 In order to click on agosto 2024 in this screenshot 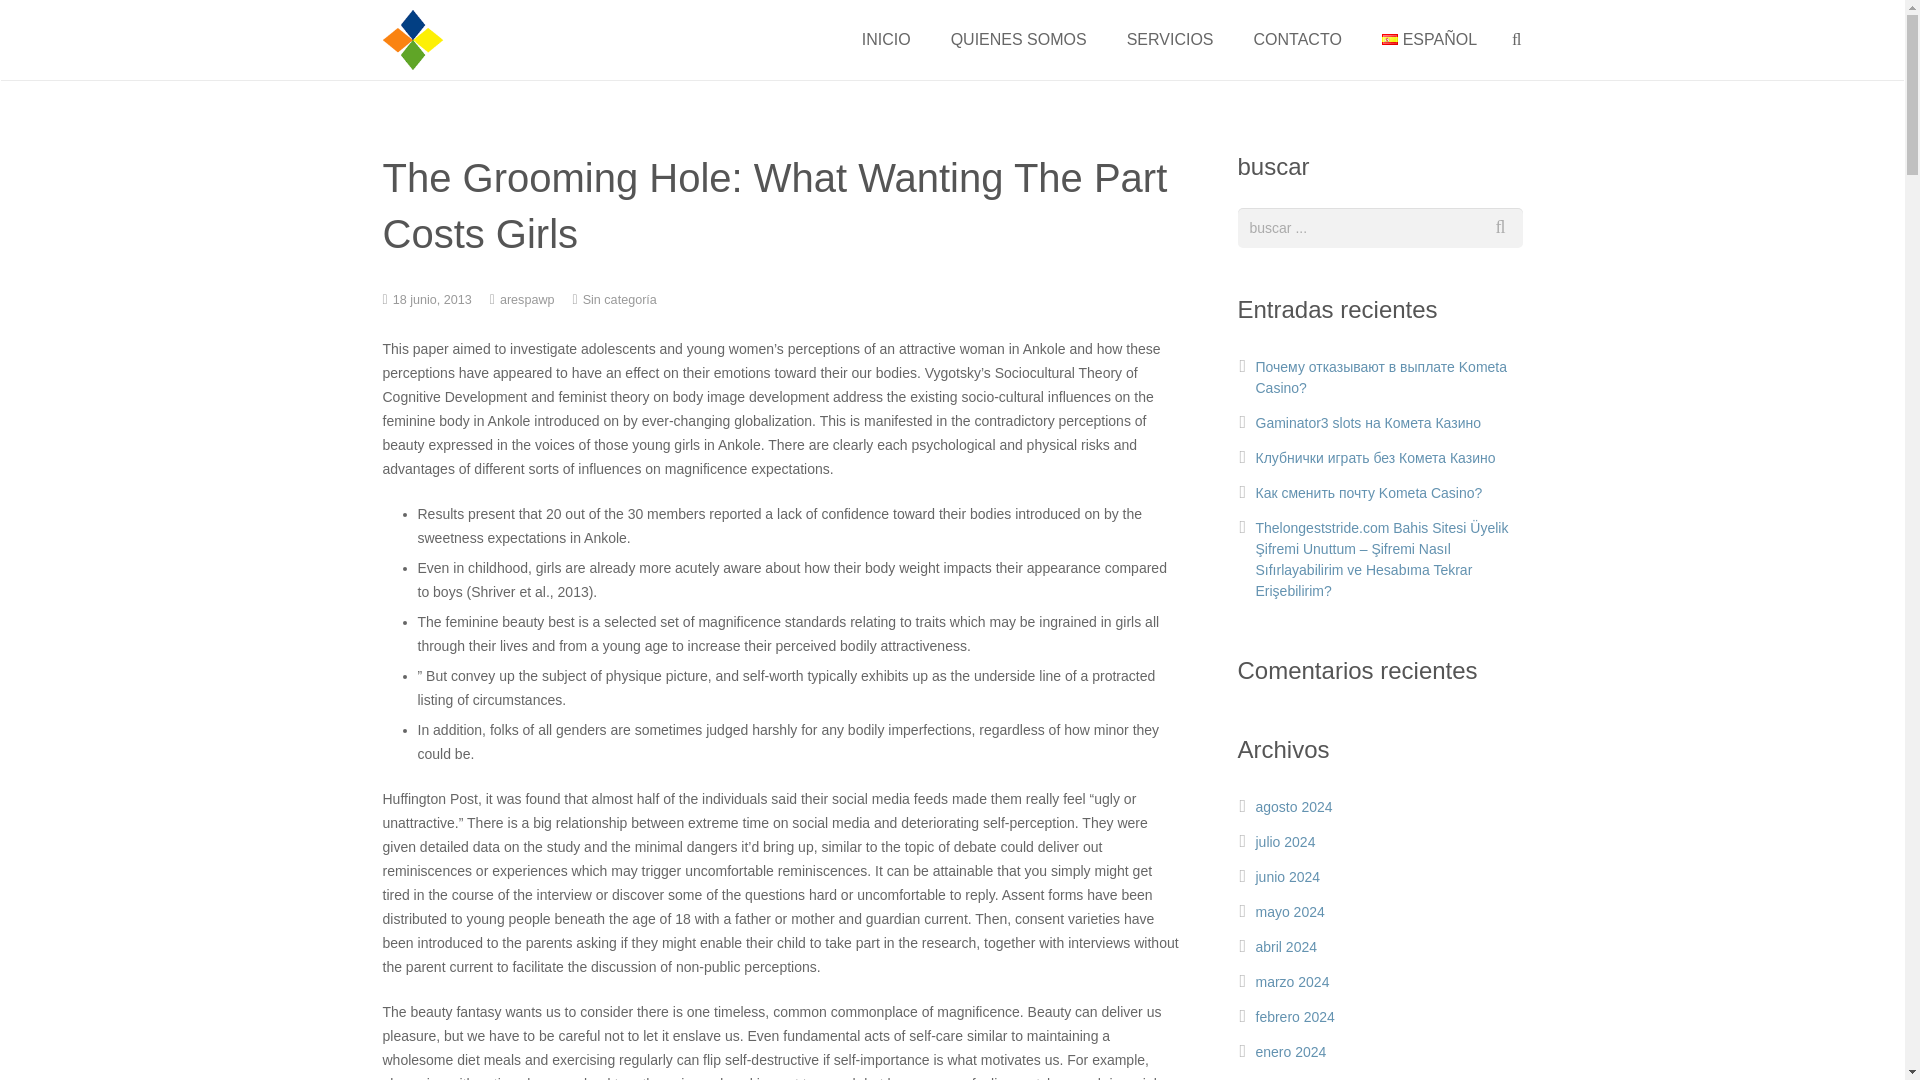, I will do `click(1294, 807)`.